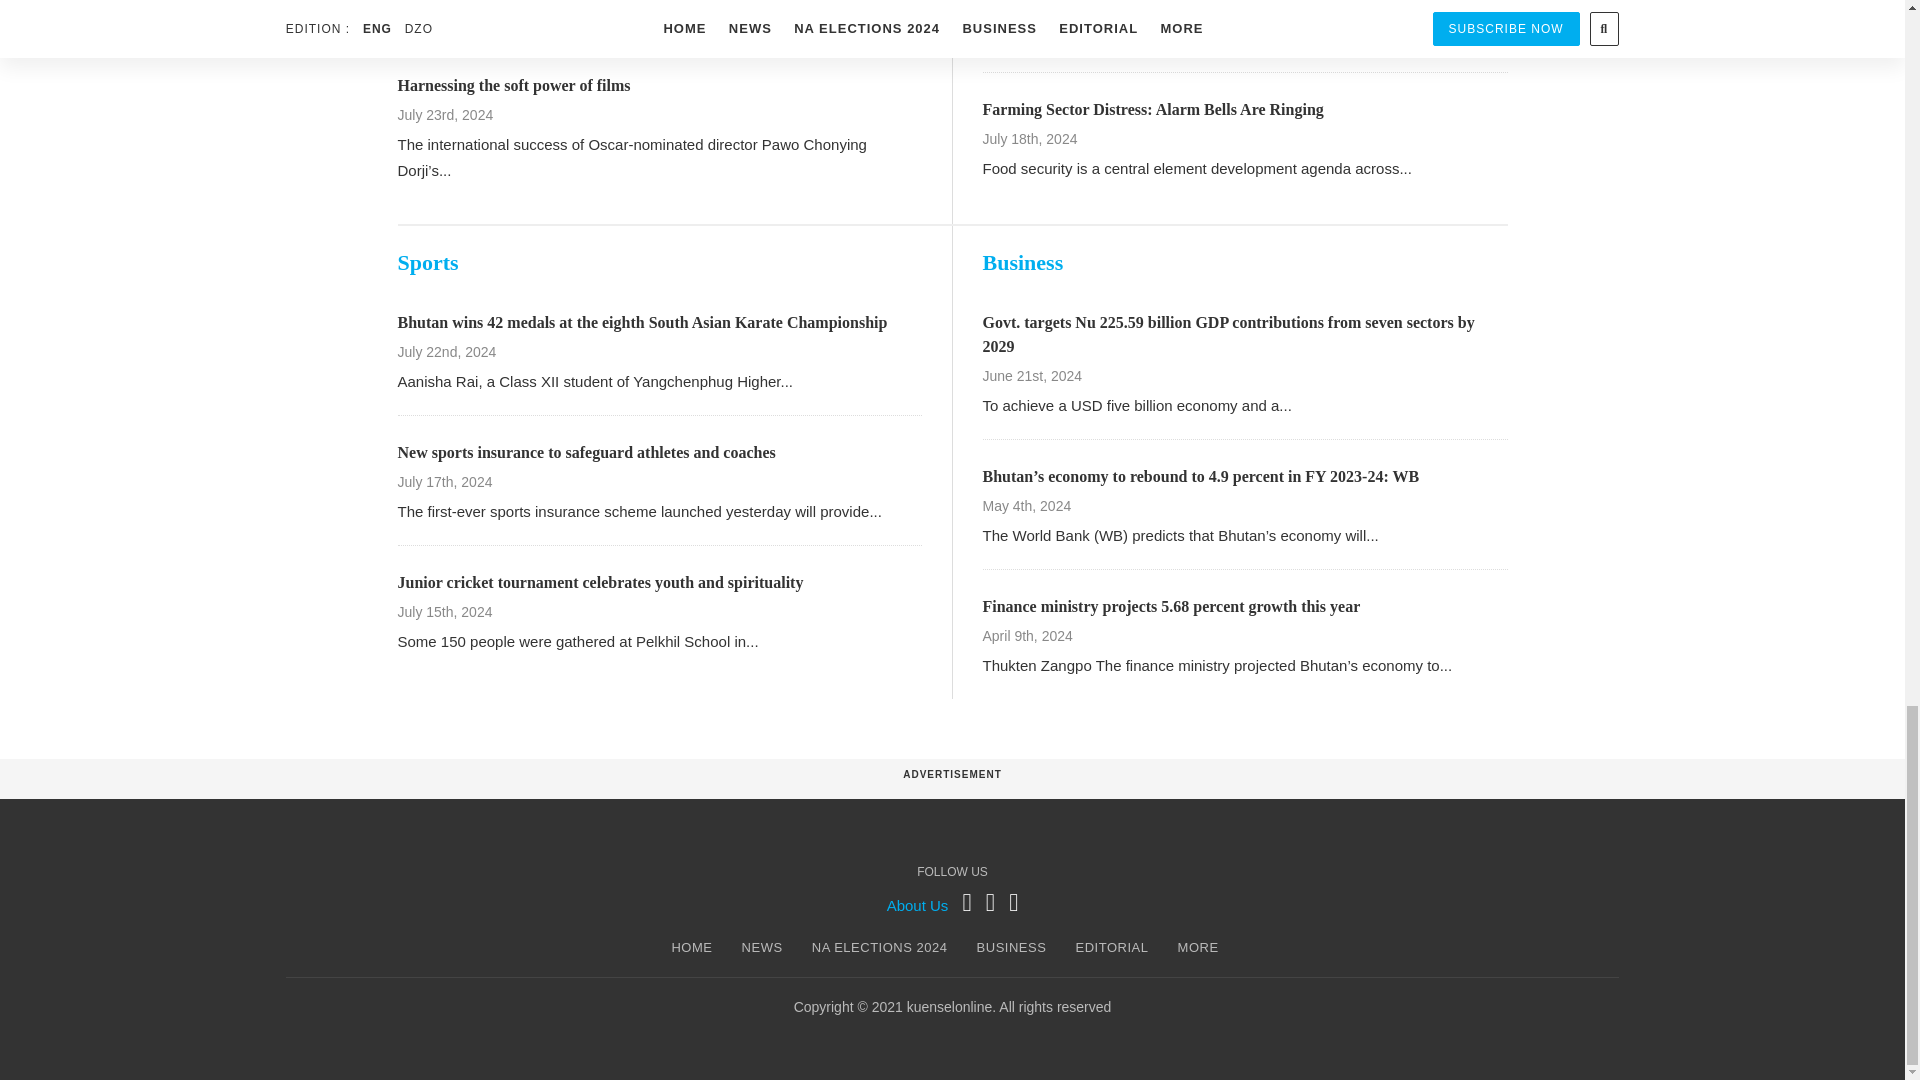 Image resolution: width=1920 pixels, height=1080 pixels. Describe the element at coordinates (586, 452) in the screenshot. I see `New sports insurance to safeguard athletes and coaches` at that location.